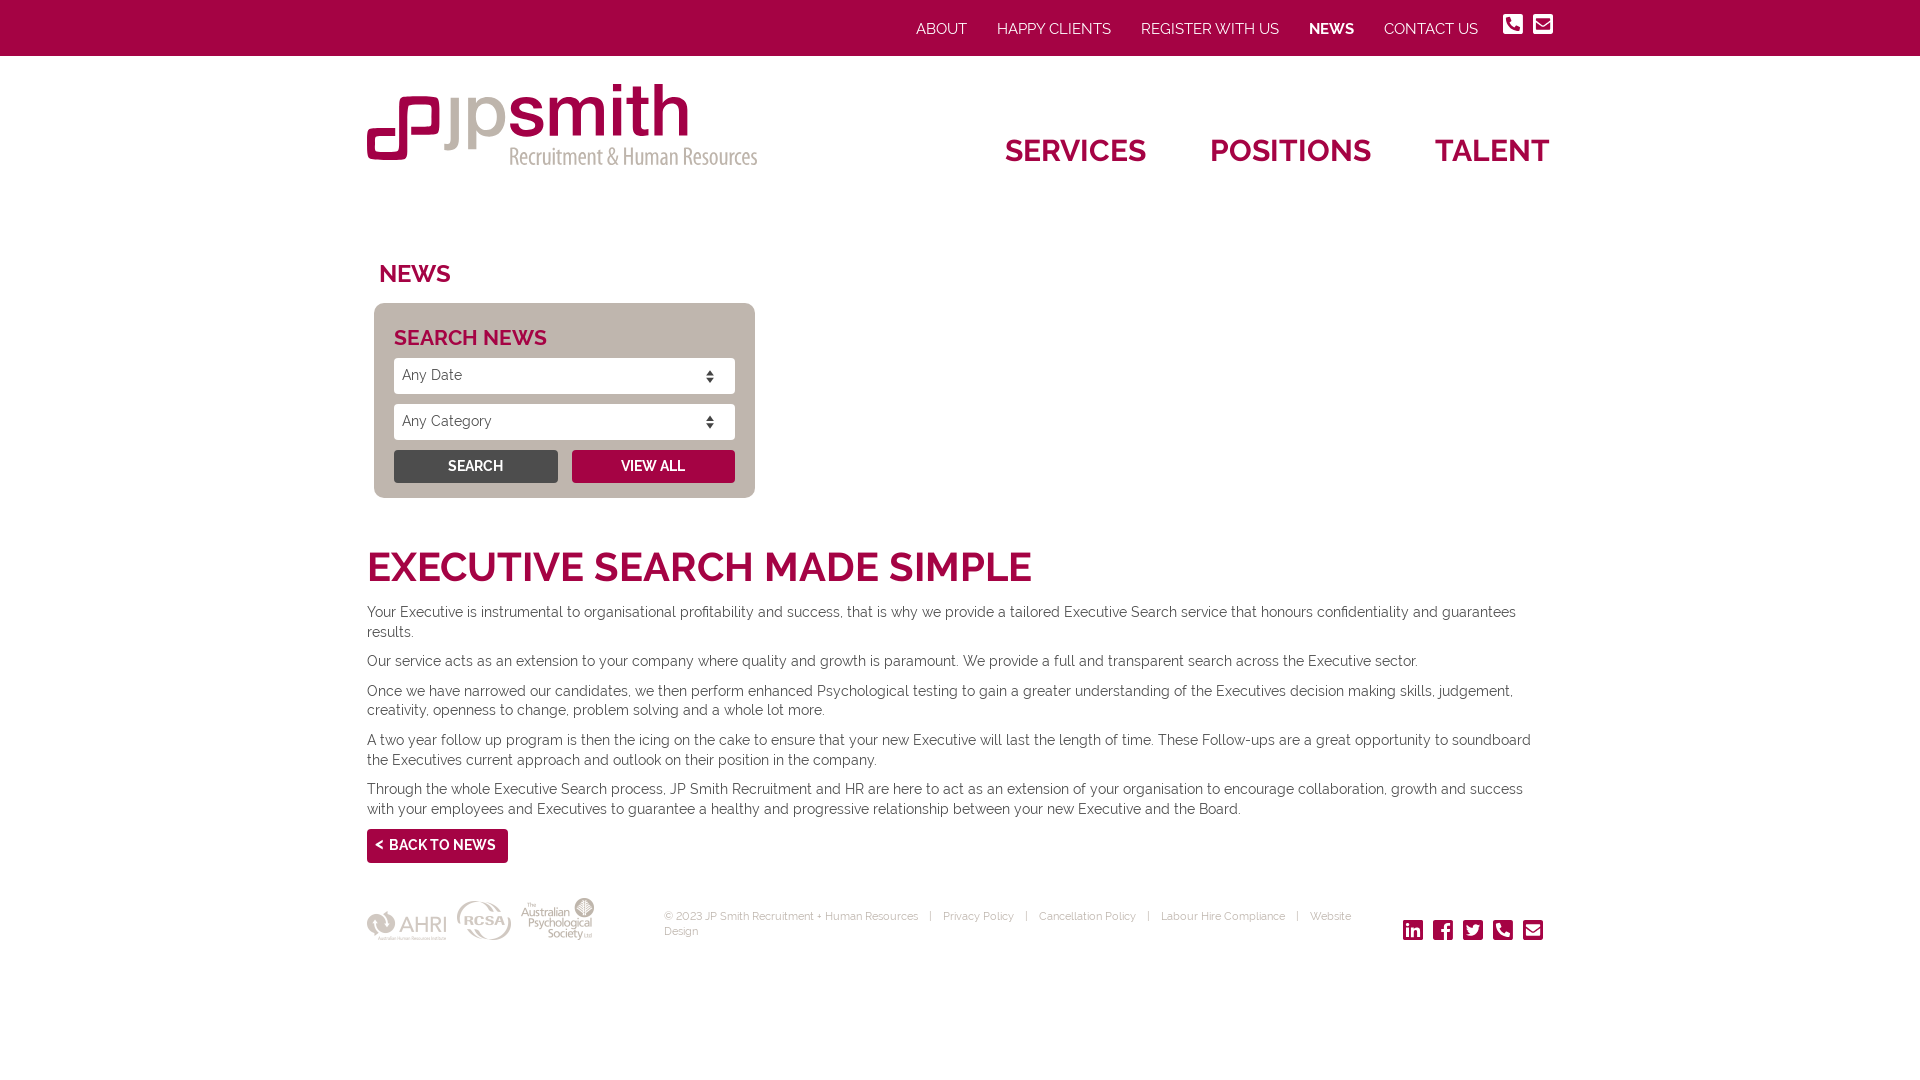 The image size is (1920, 1080). Describe the element at coordinates (438, 846) in the screenshot. I see `BACK TO NEWS` at that location.